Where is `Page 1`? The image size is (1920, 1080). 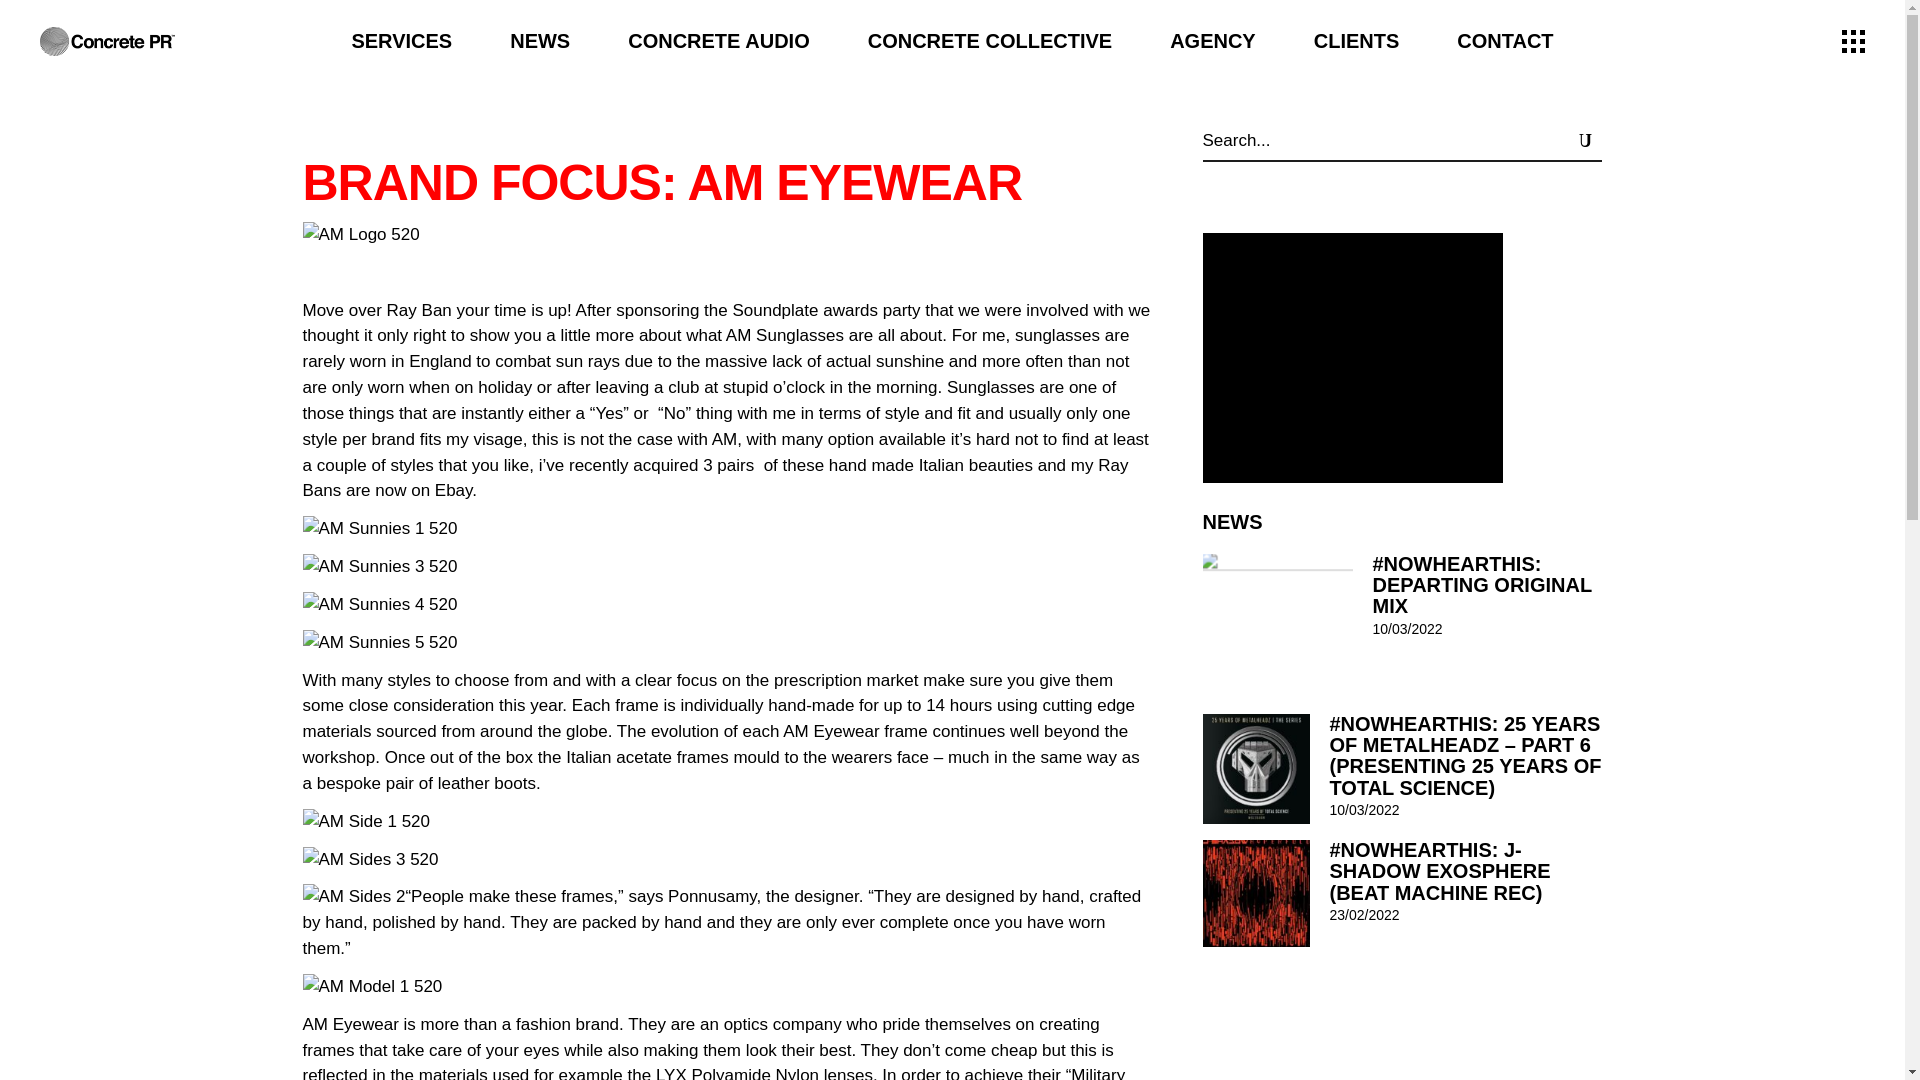
Page 1 is located at coordinates (726, 1046).